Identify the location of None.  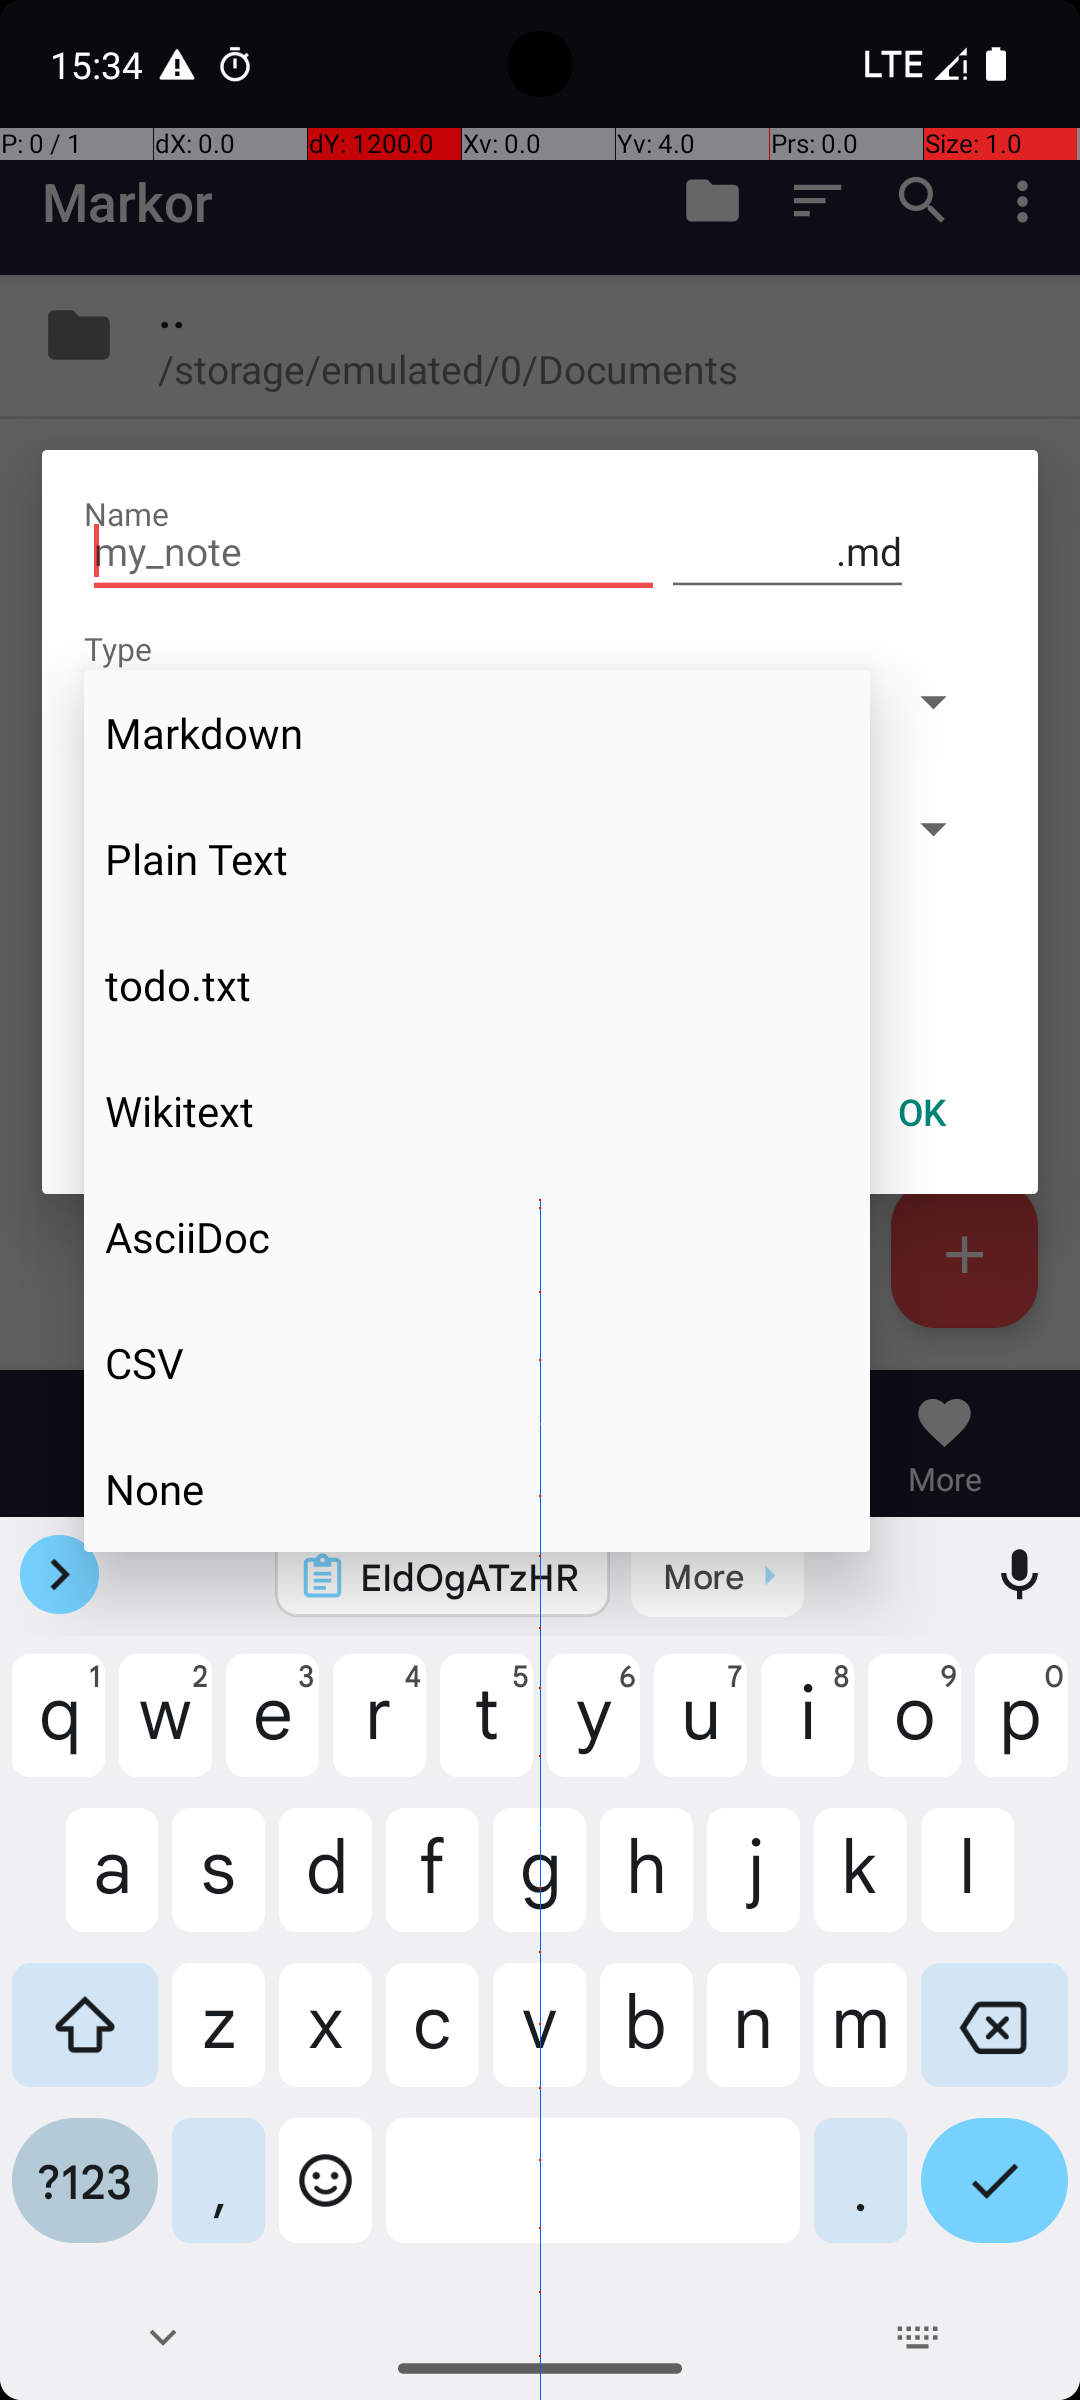
(477, 1488).